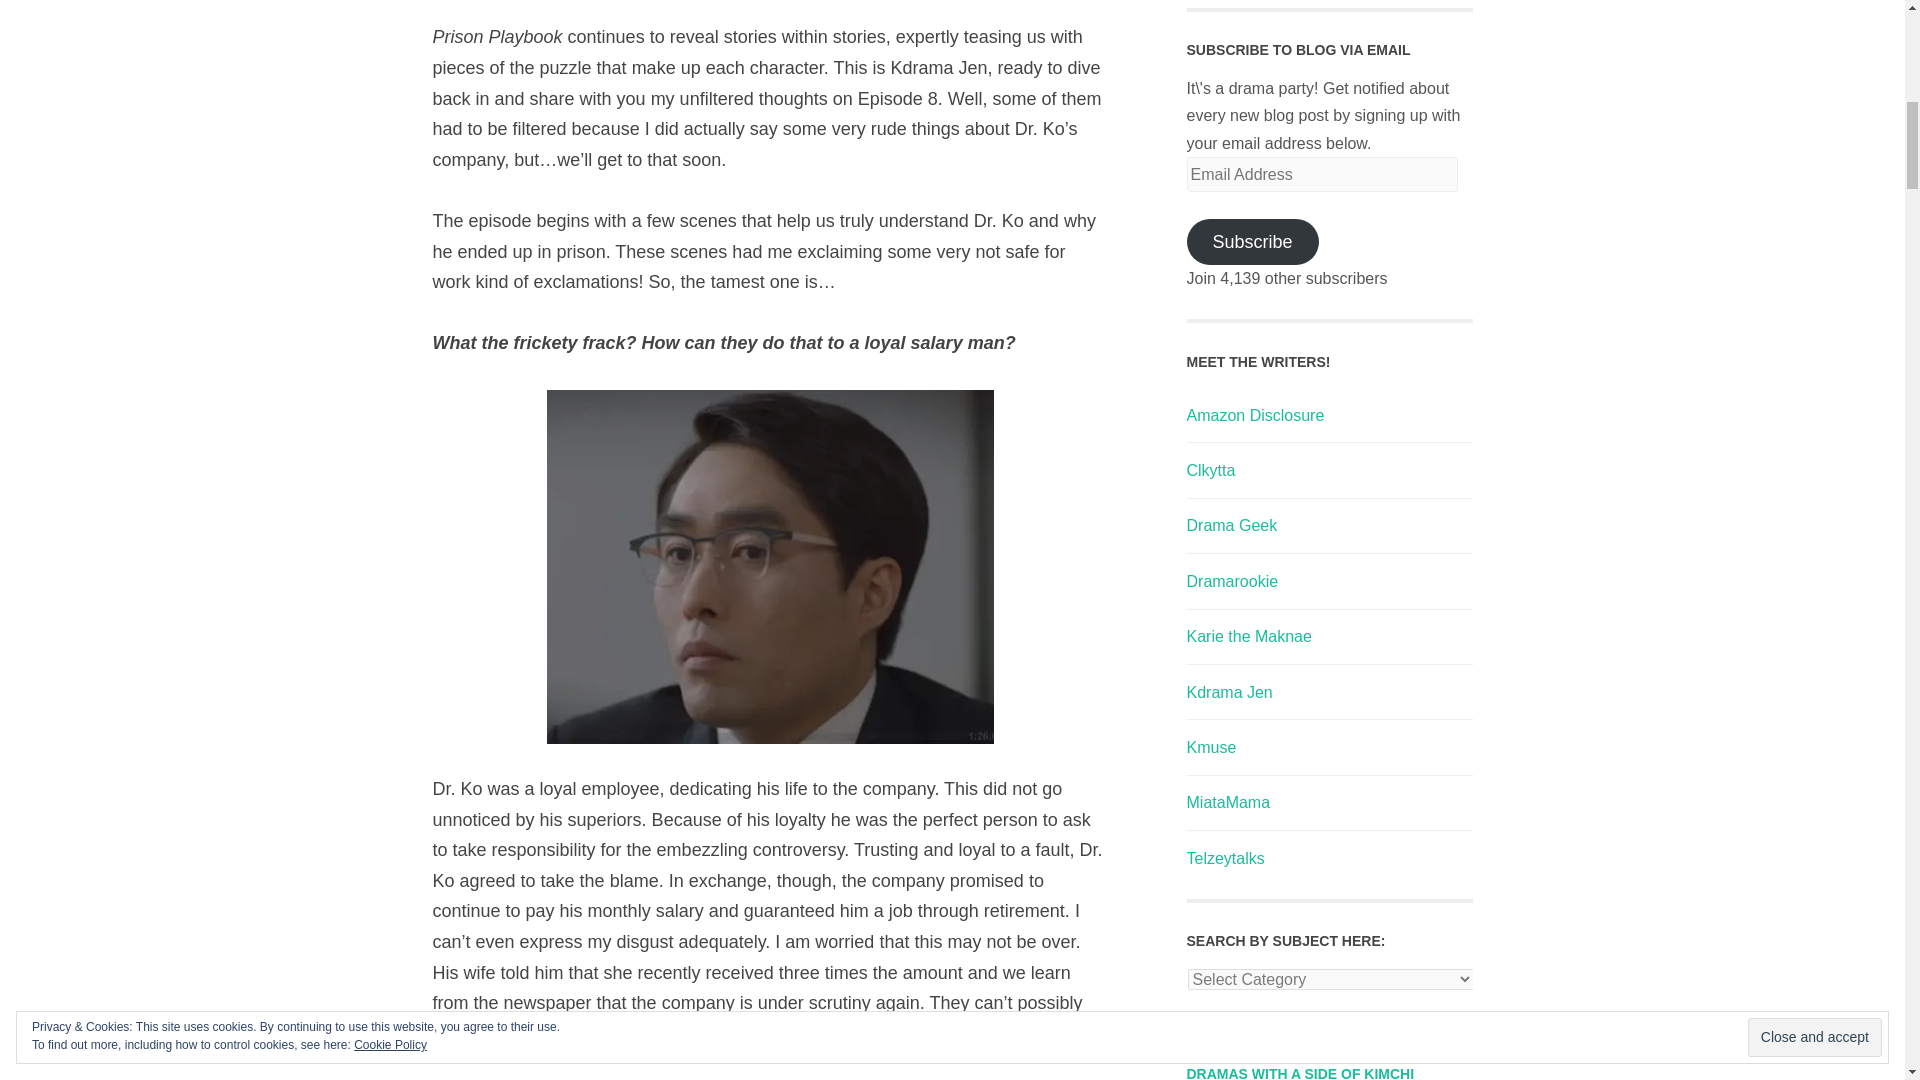 This screenshot has height=1080, width=1920. Describe the element at coordinates (1211, 747) in the screenshot. I see `Kmuse` at that location.